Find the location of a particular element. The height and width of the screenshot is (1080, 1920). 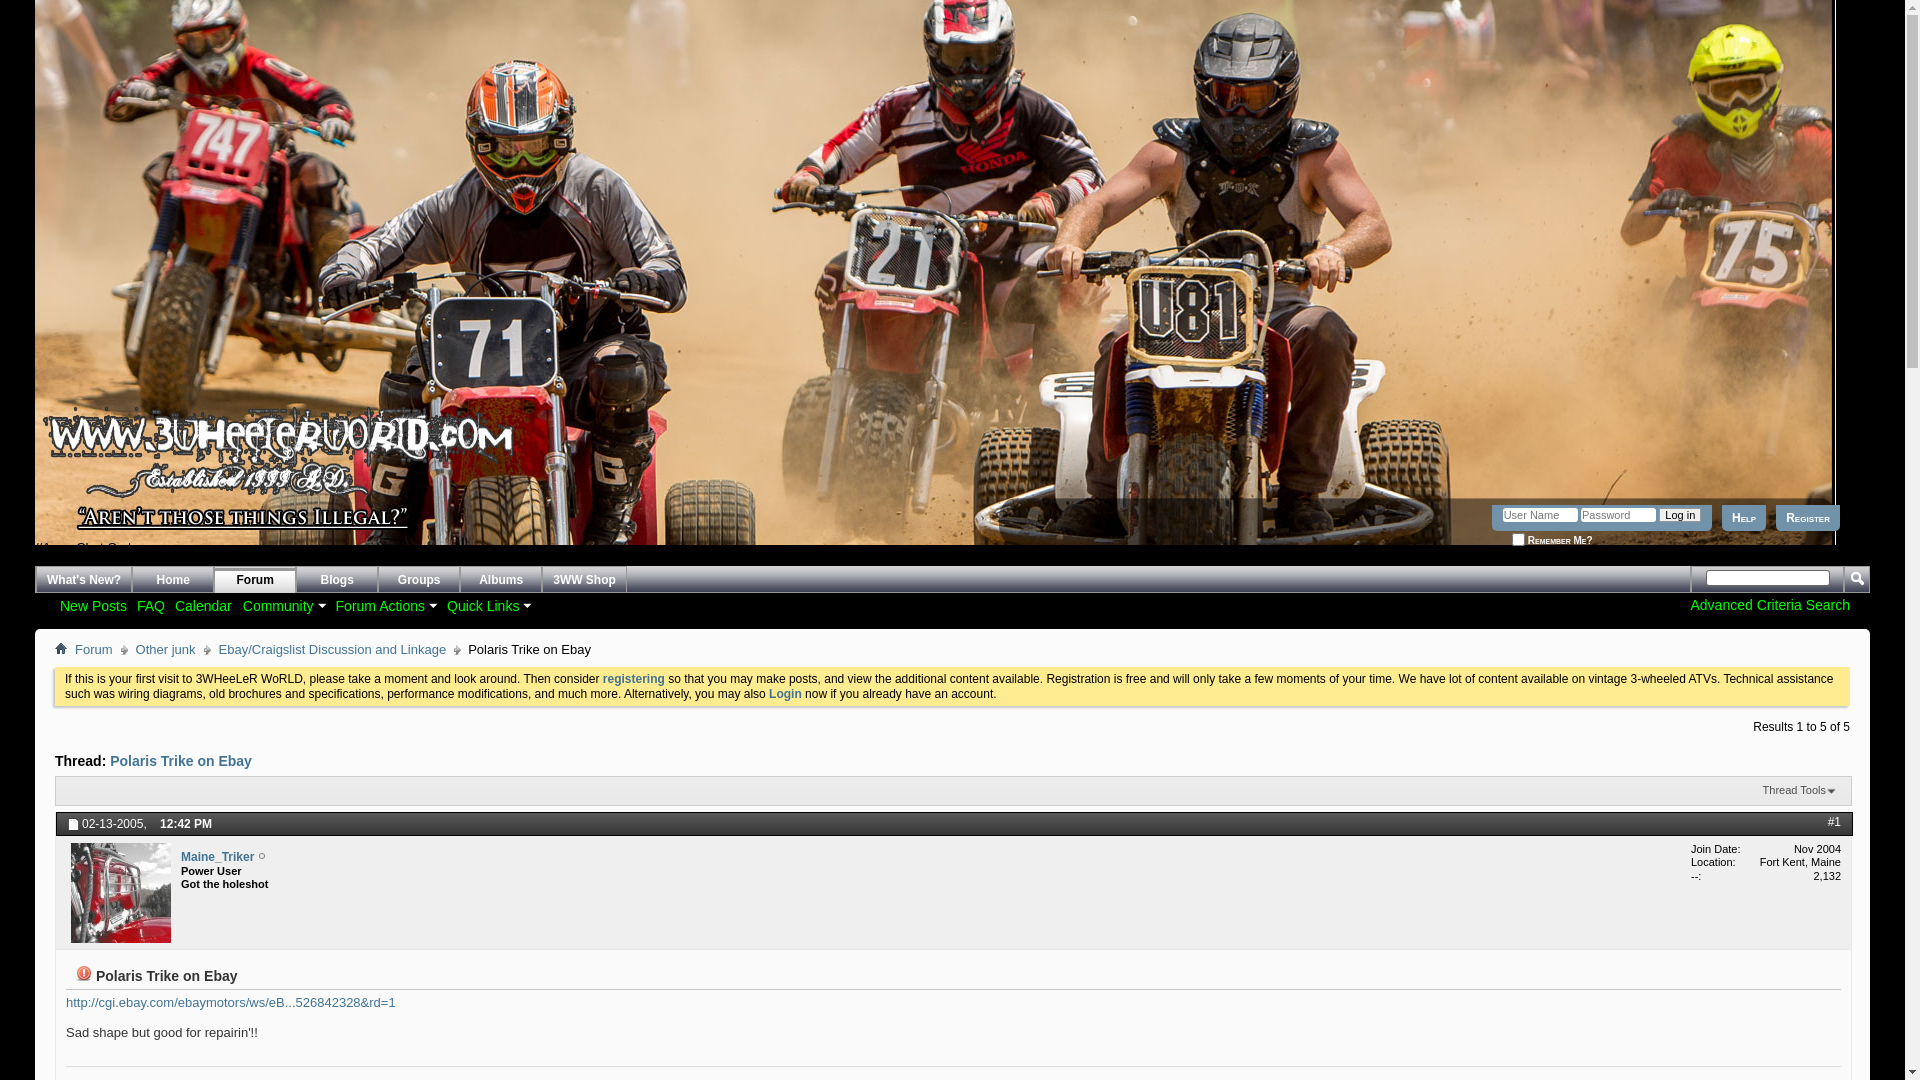

Help is located at coordinates (1744, 518).